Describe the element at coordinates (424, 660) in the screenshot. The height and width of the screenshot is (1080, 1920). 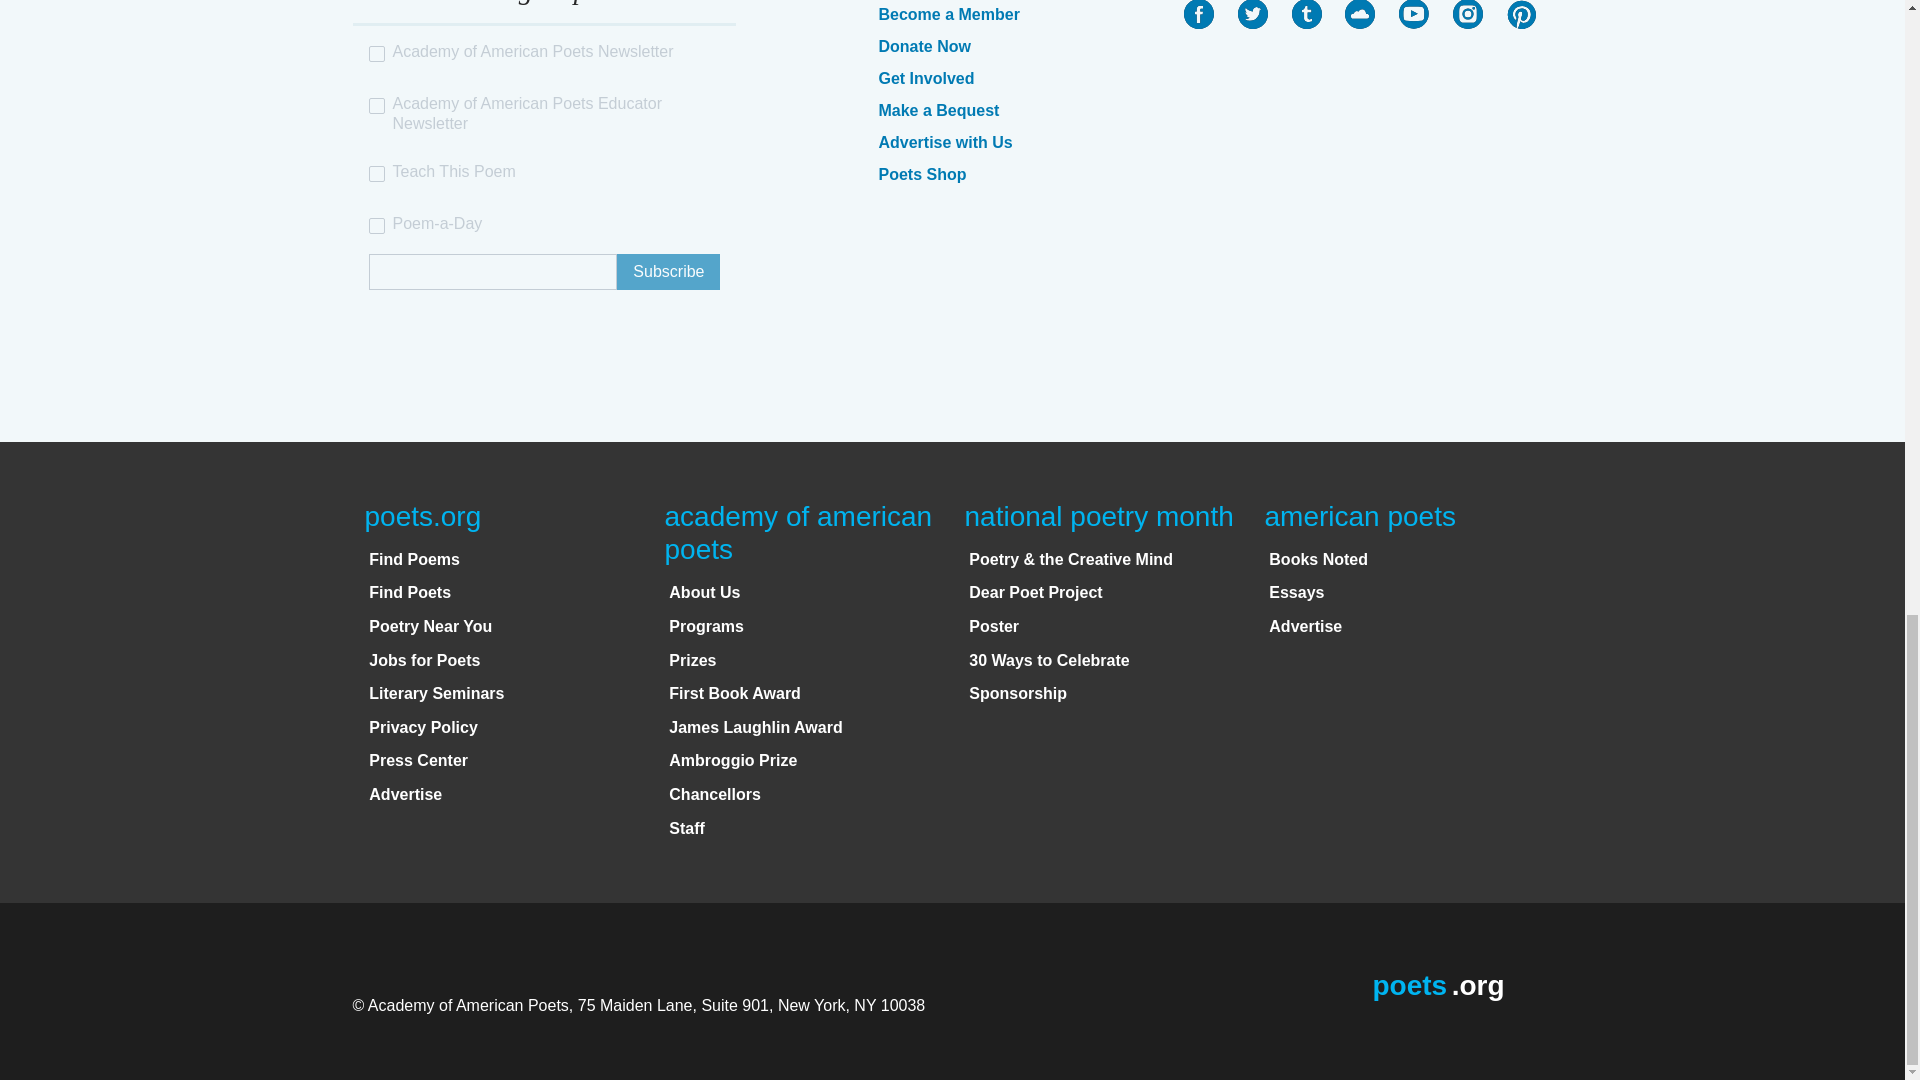
I see `Jobs for Poets` at that location.